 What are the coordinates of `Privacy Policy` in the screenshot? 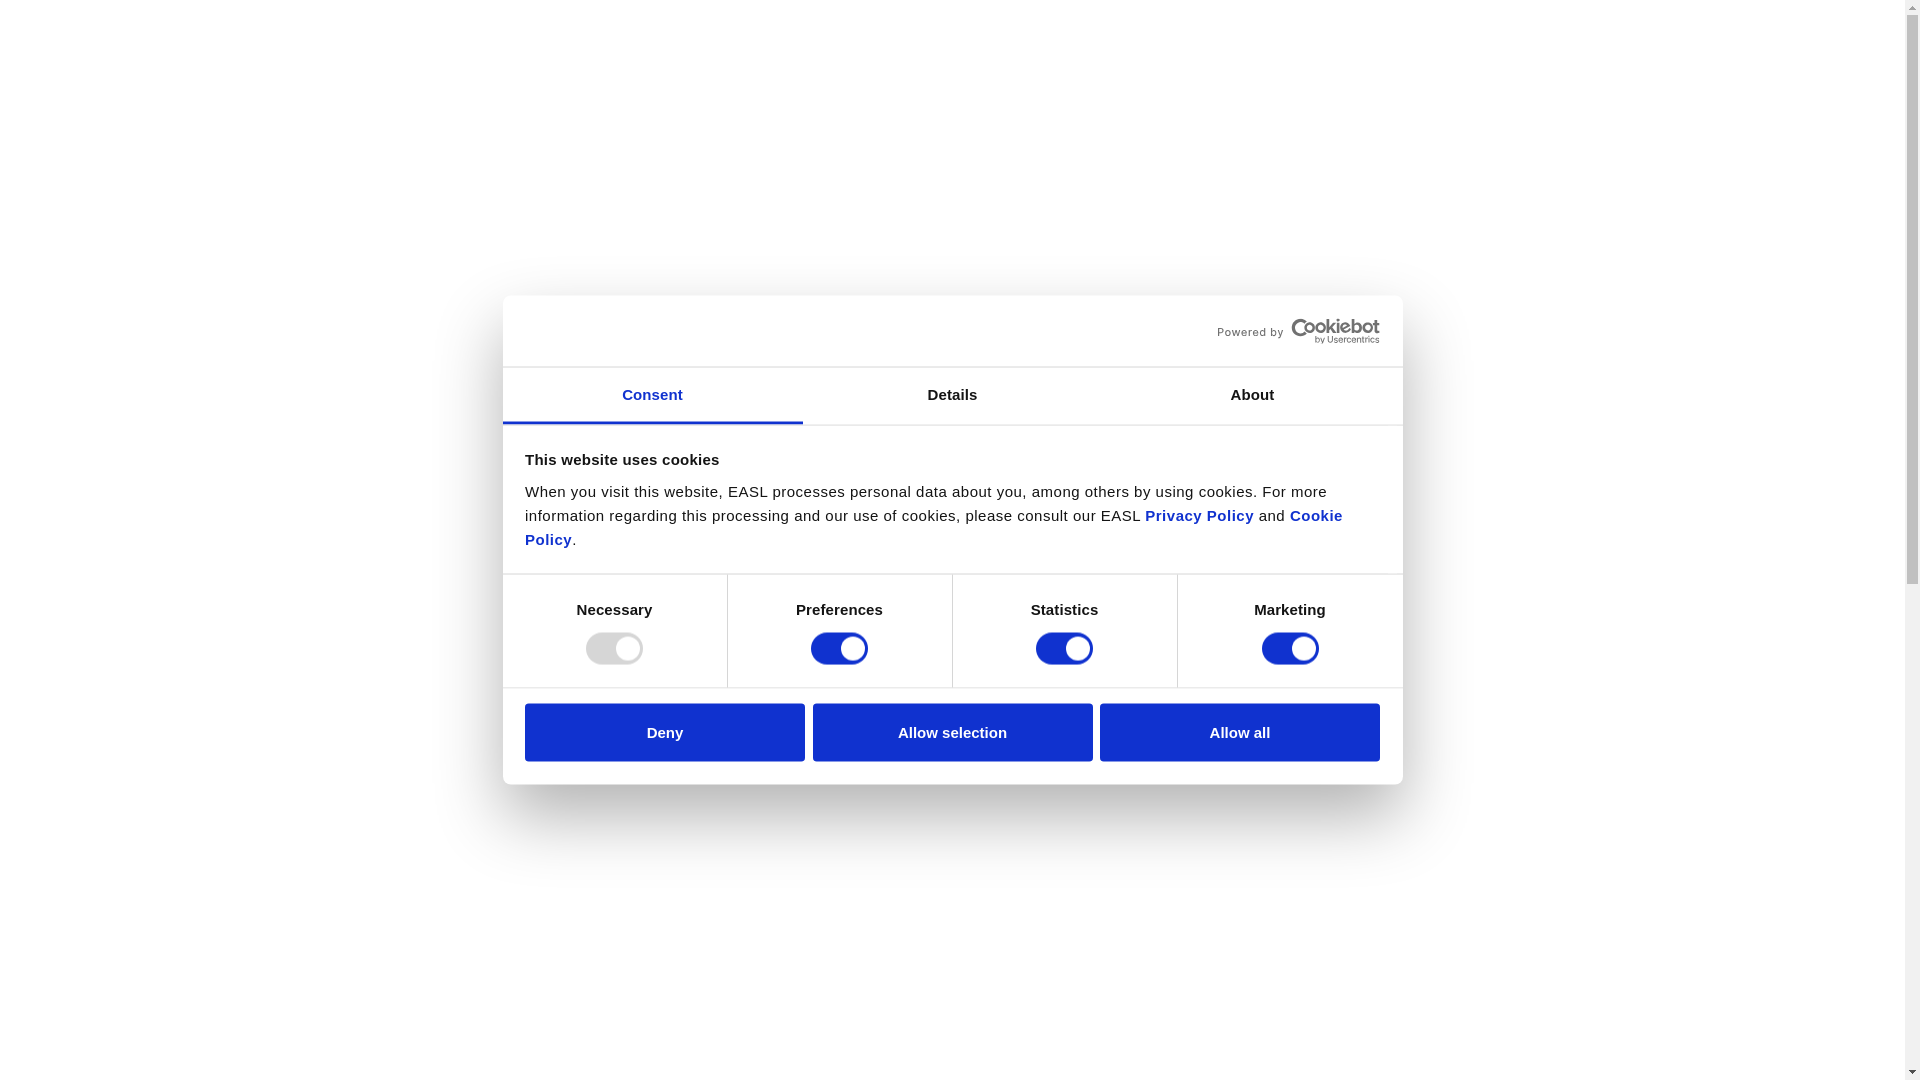 It's located at (1198, 514).